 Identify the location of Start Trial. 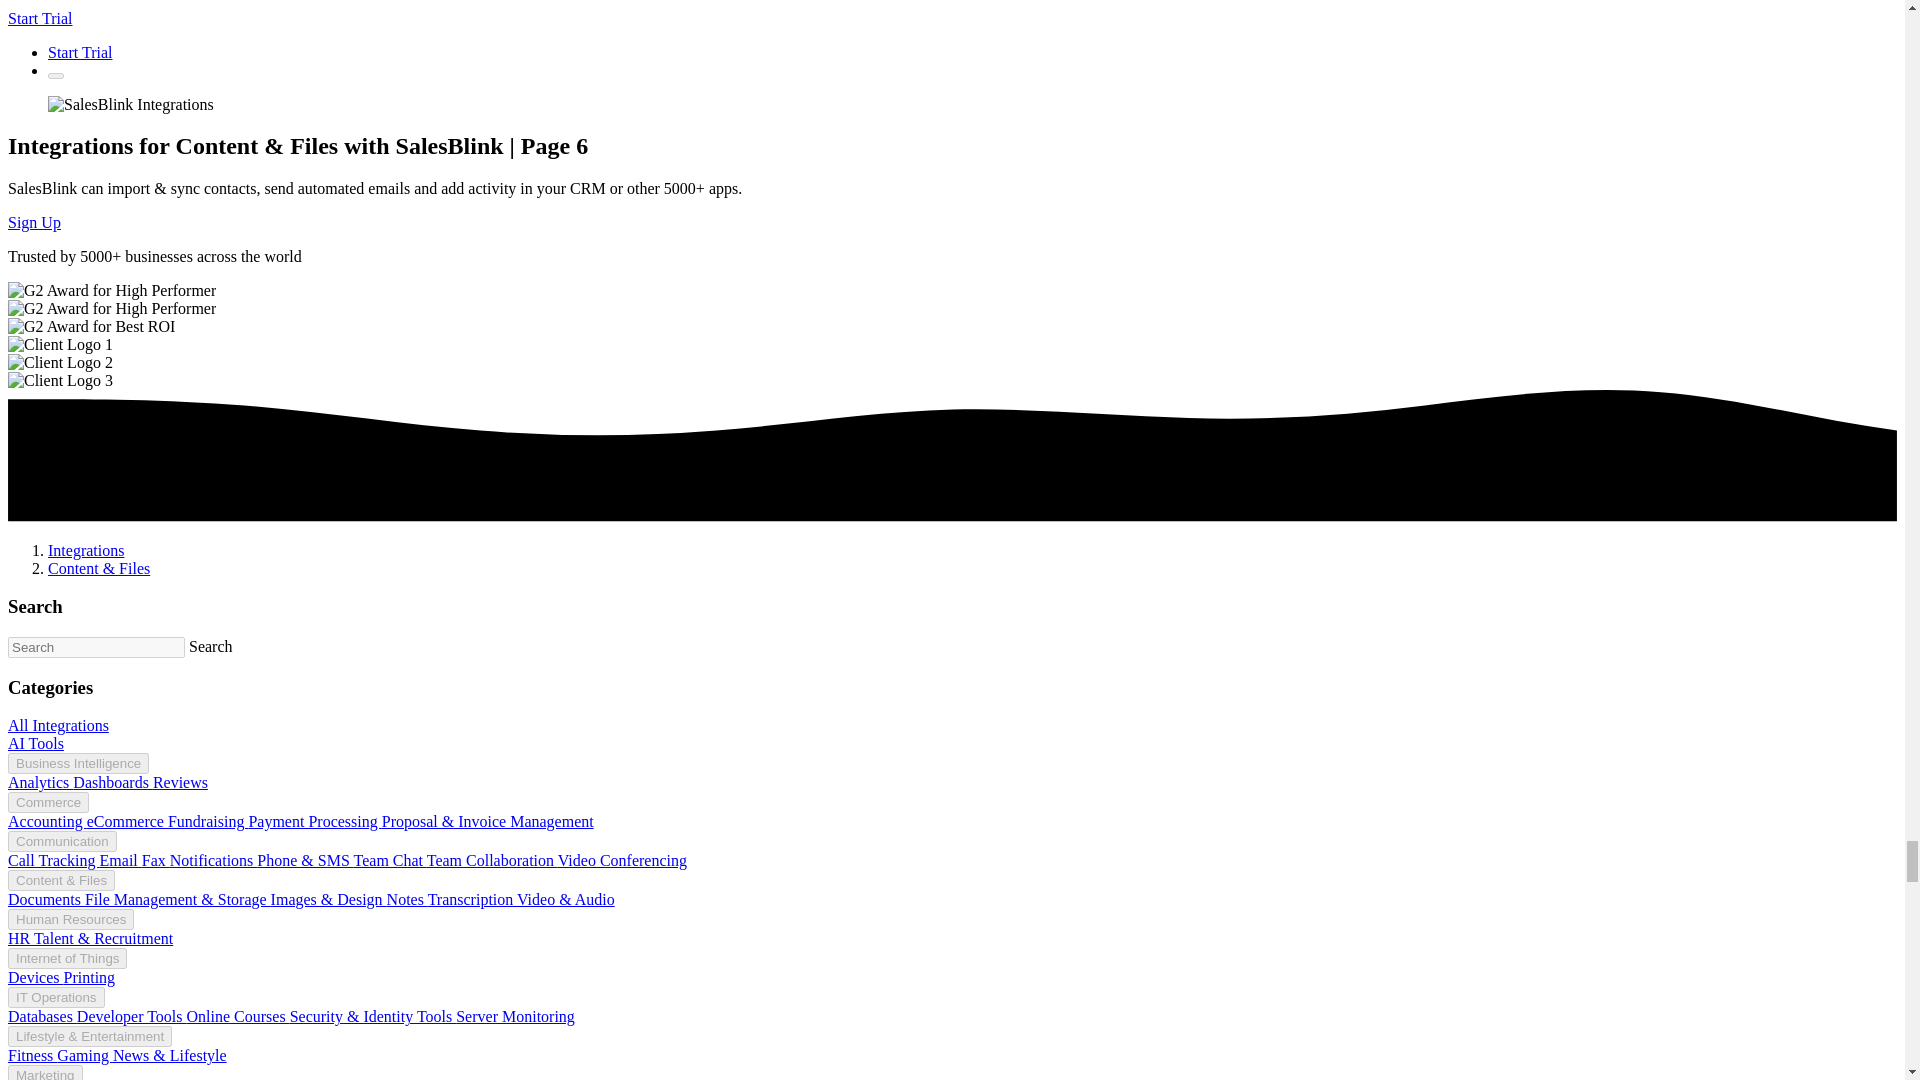
(80, 52).